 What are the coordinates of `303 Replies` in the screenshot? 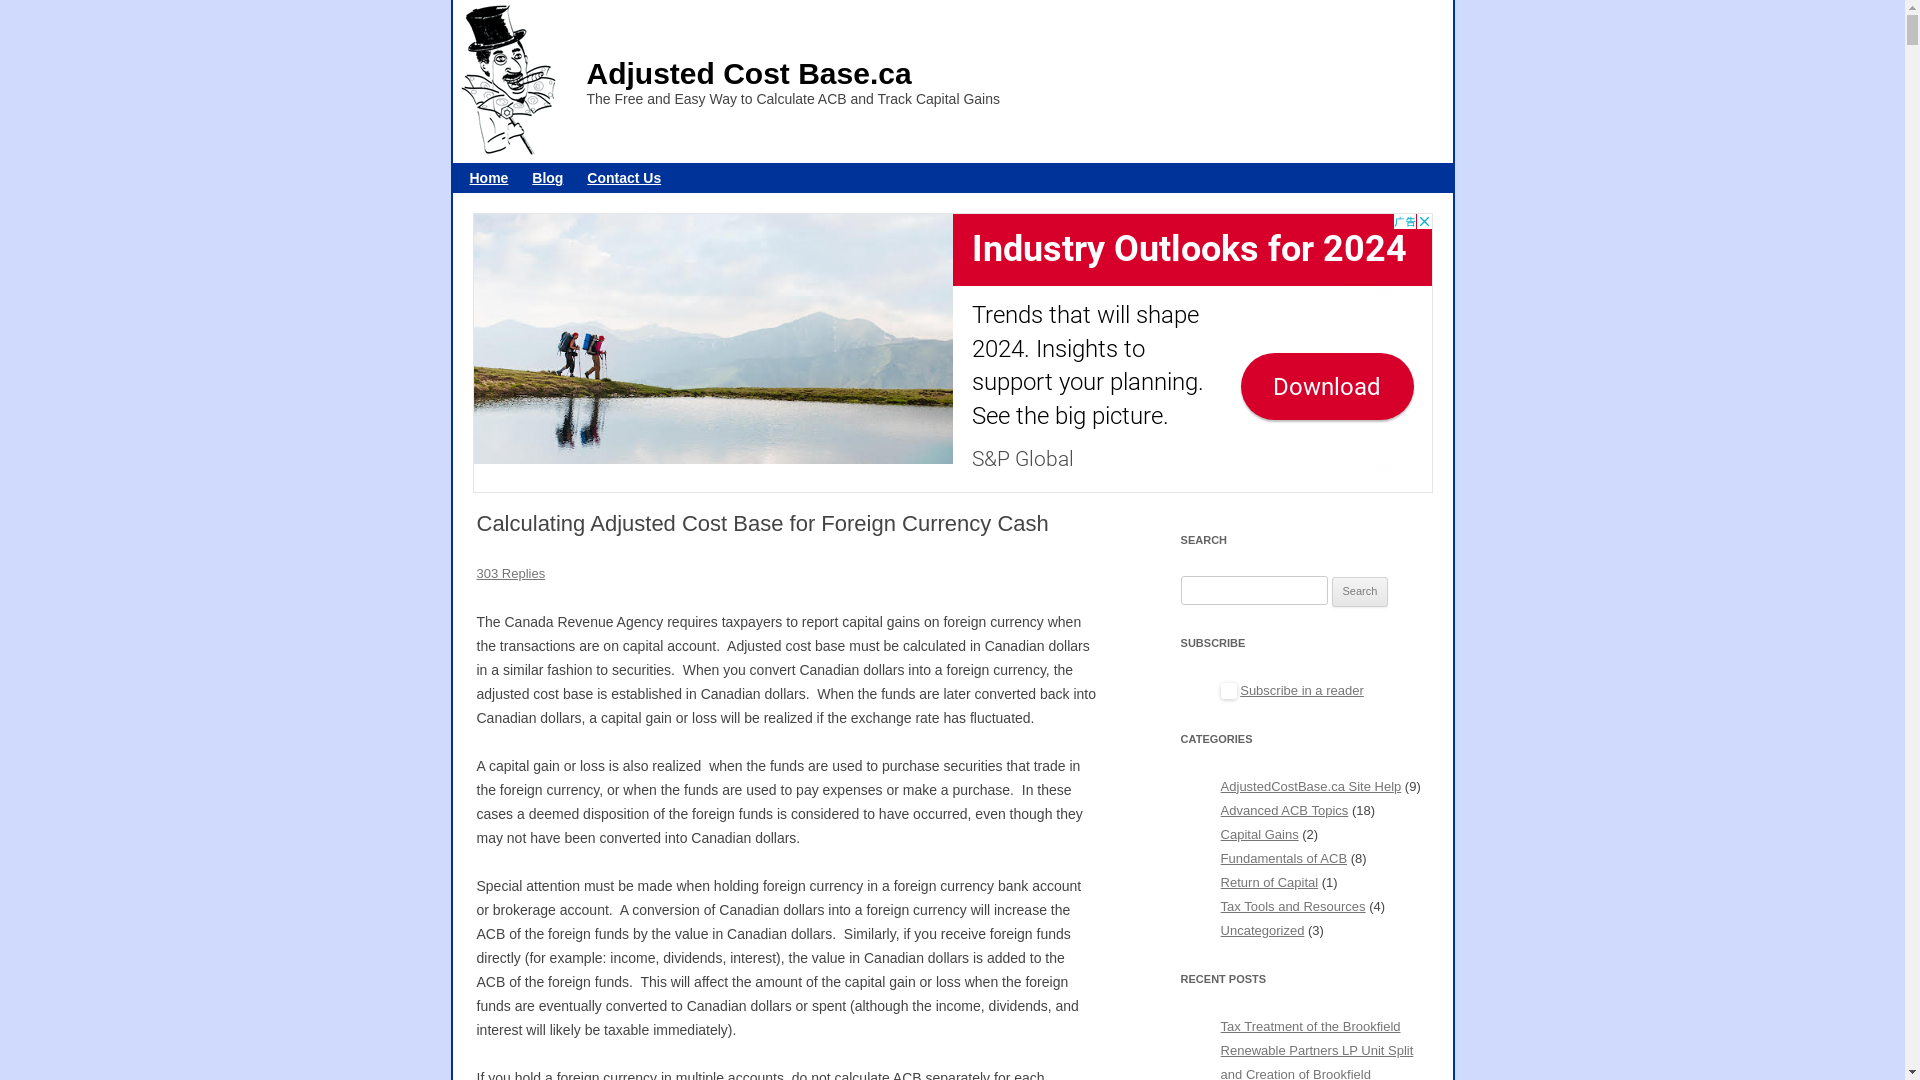 It's located at (510, 574).